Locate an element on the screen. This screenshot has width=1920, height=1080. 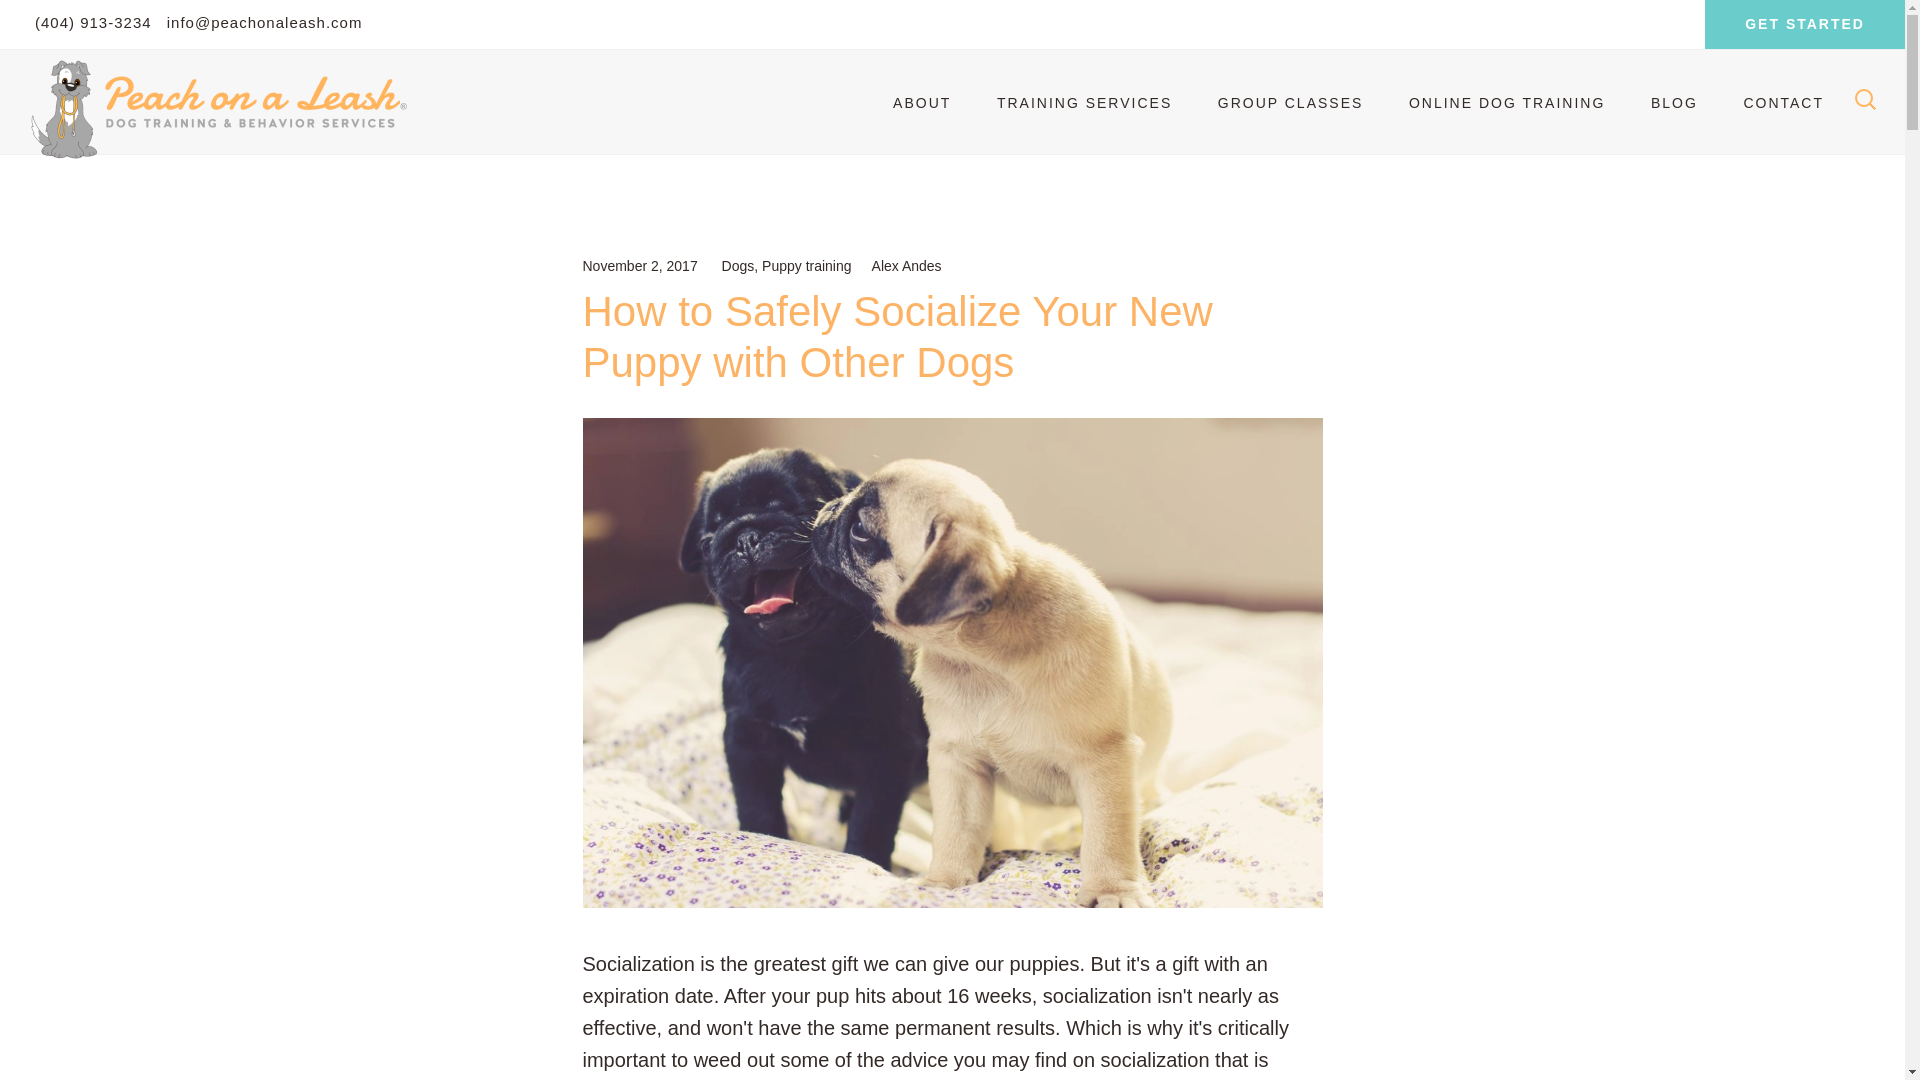
Dogs is located at coordinates (738, 266).